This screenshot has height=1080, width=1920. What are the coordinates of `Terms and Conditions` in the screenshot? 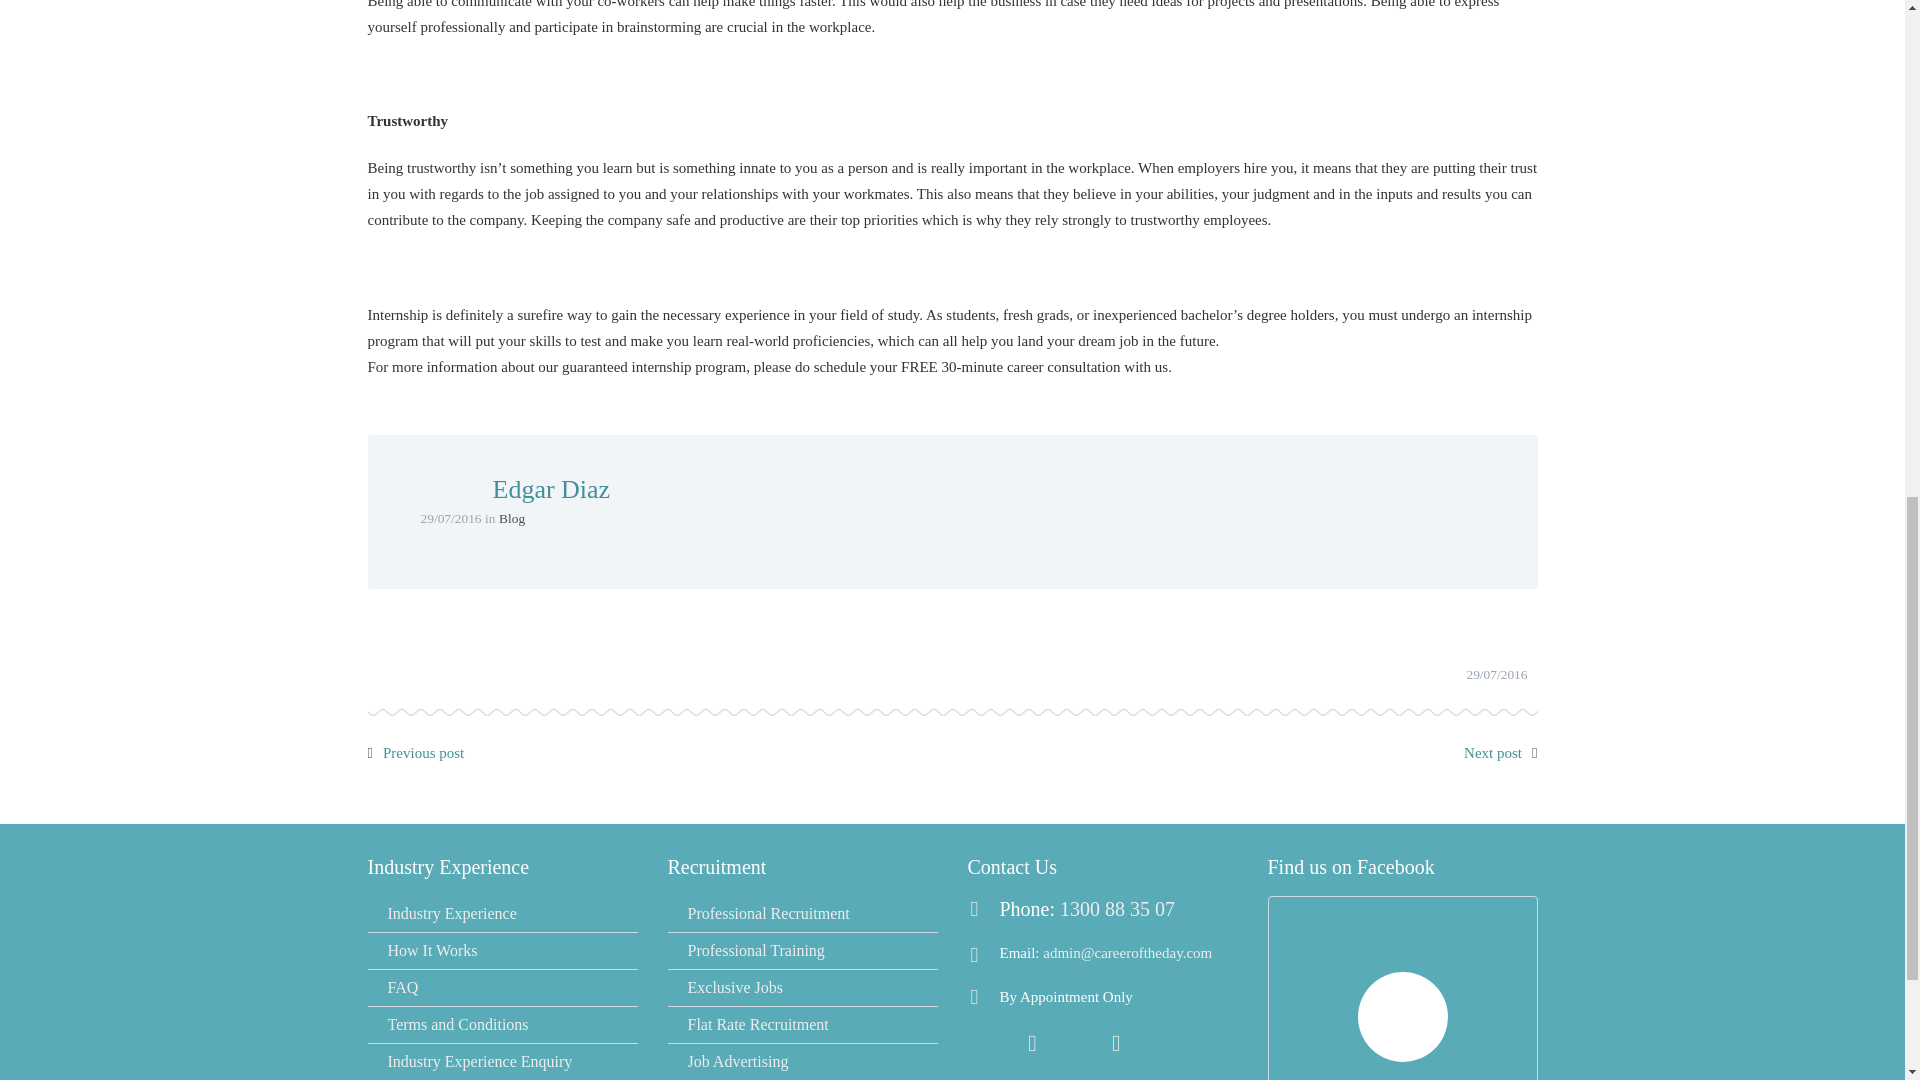 It's located at (502, 1024).